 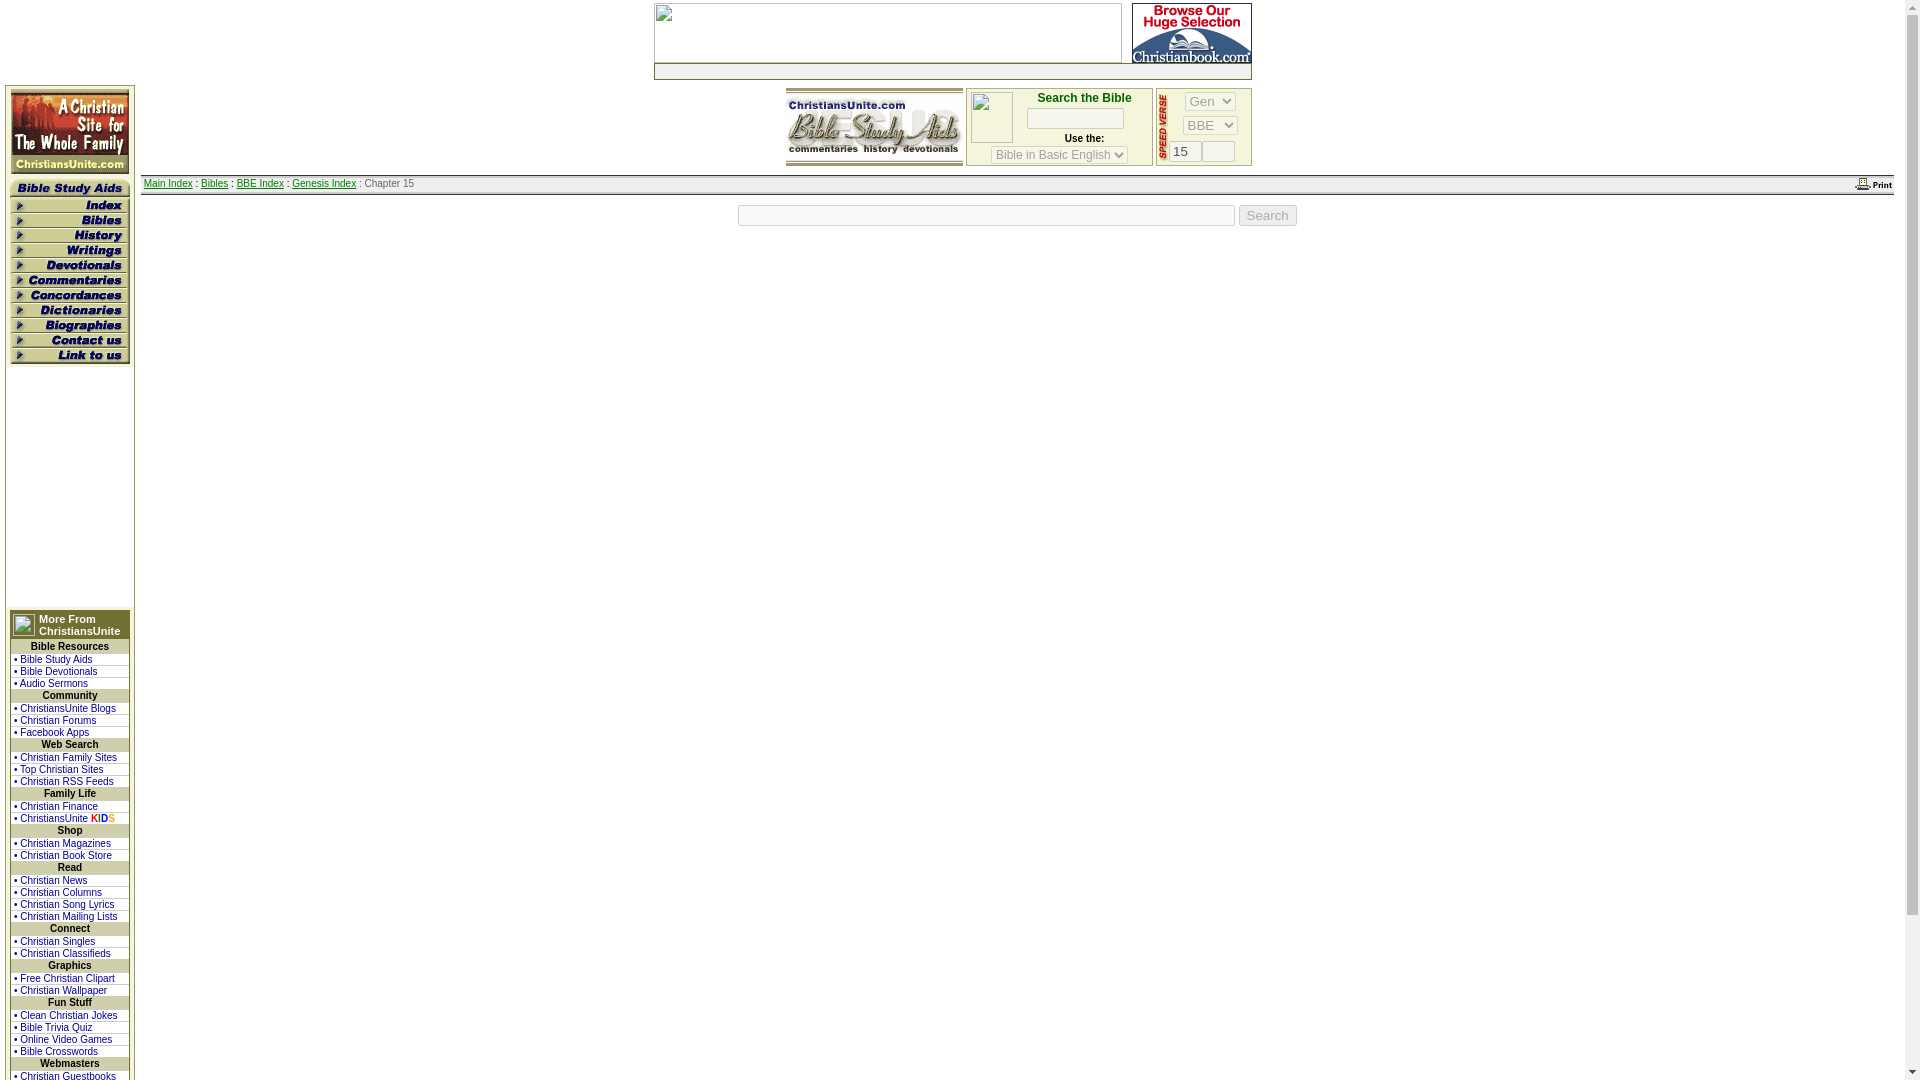 What do you see at coordinates (1268, 215) in the screenshot?
I see `Search` at bounding box center [1268, 215].